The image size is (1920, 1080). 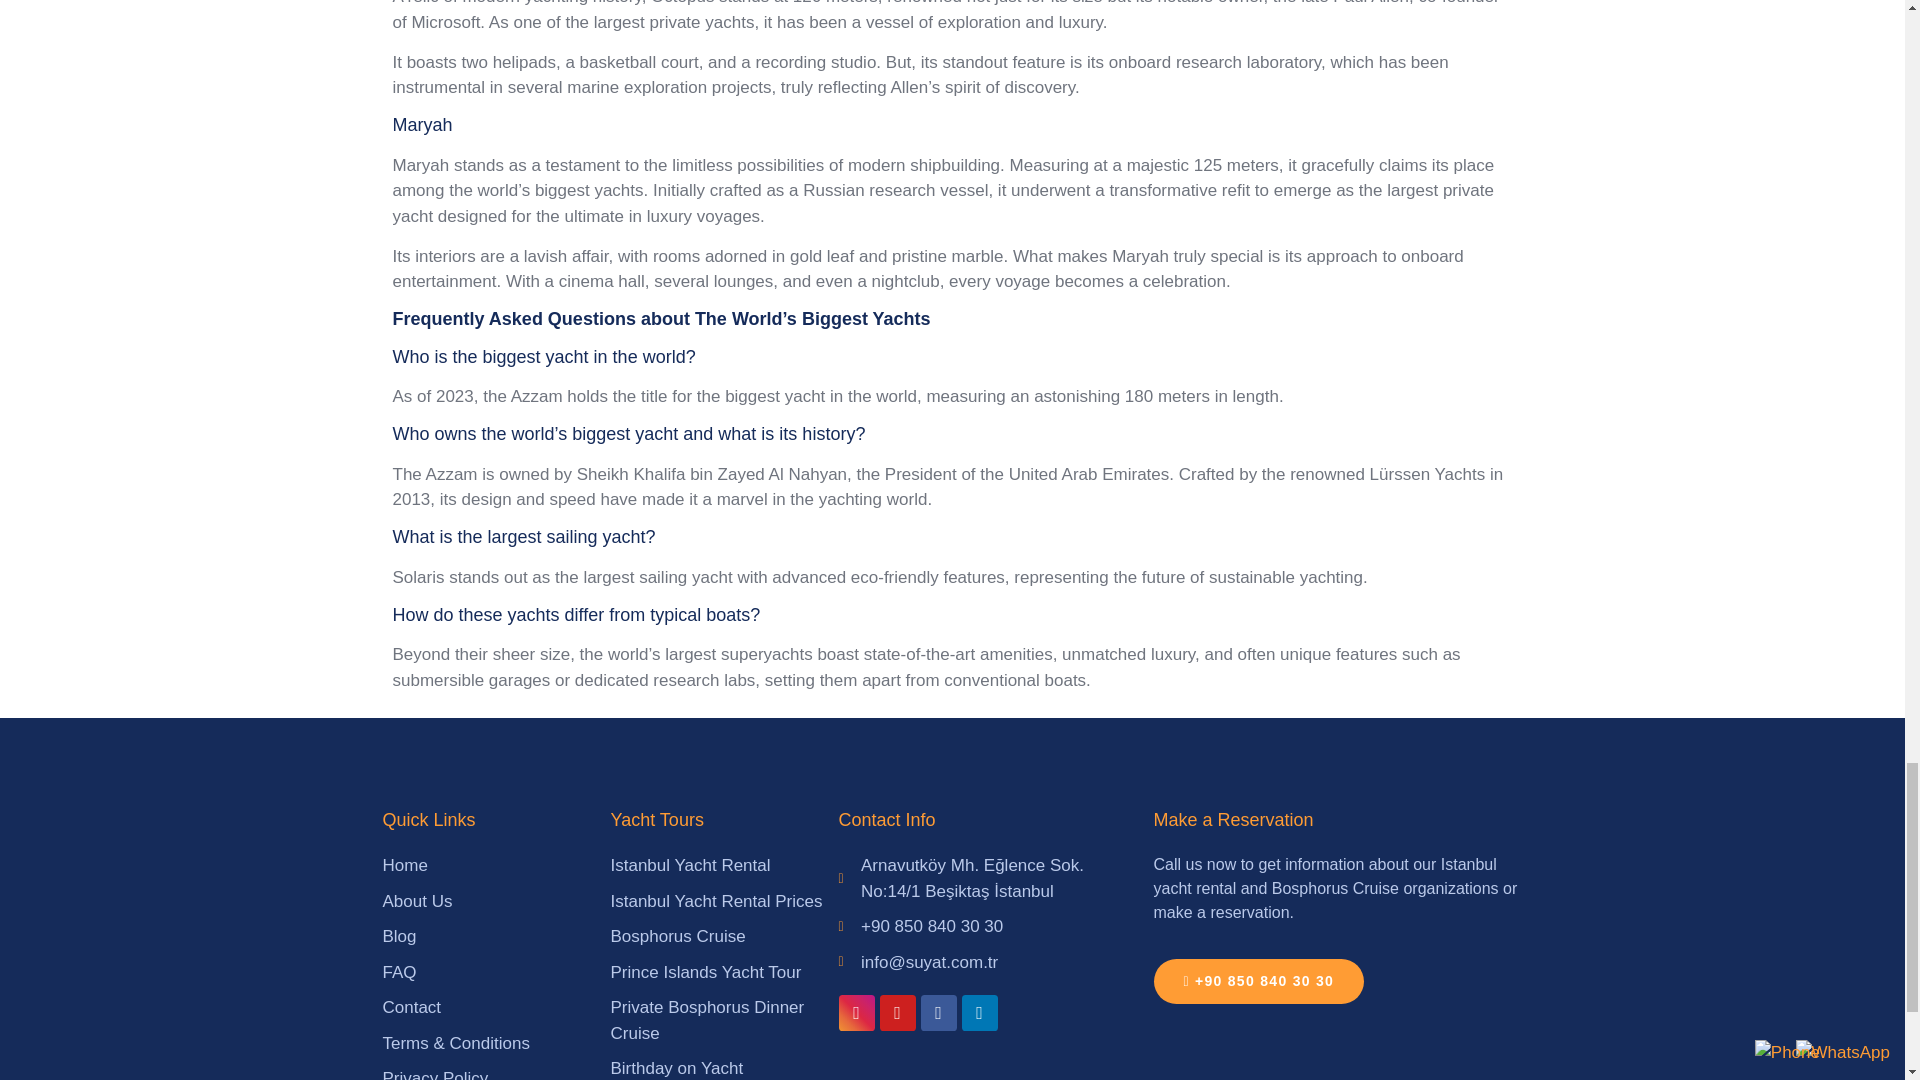 I want to click on FAQ, so click(x=496, y=973).